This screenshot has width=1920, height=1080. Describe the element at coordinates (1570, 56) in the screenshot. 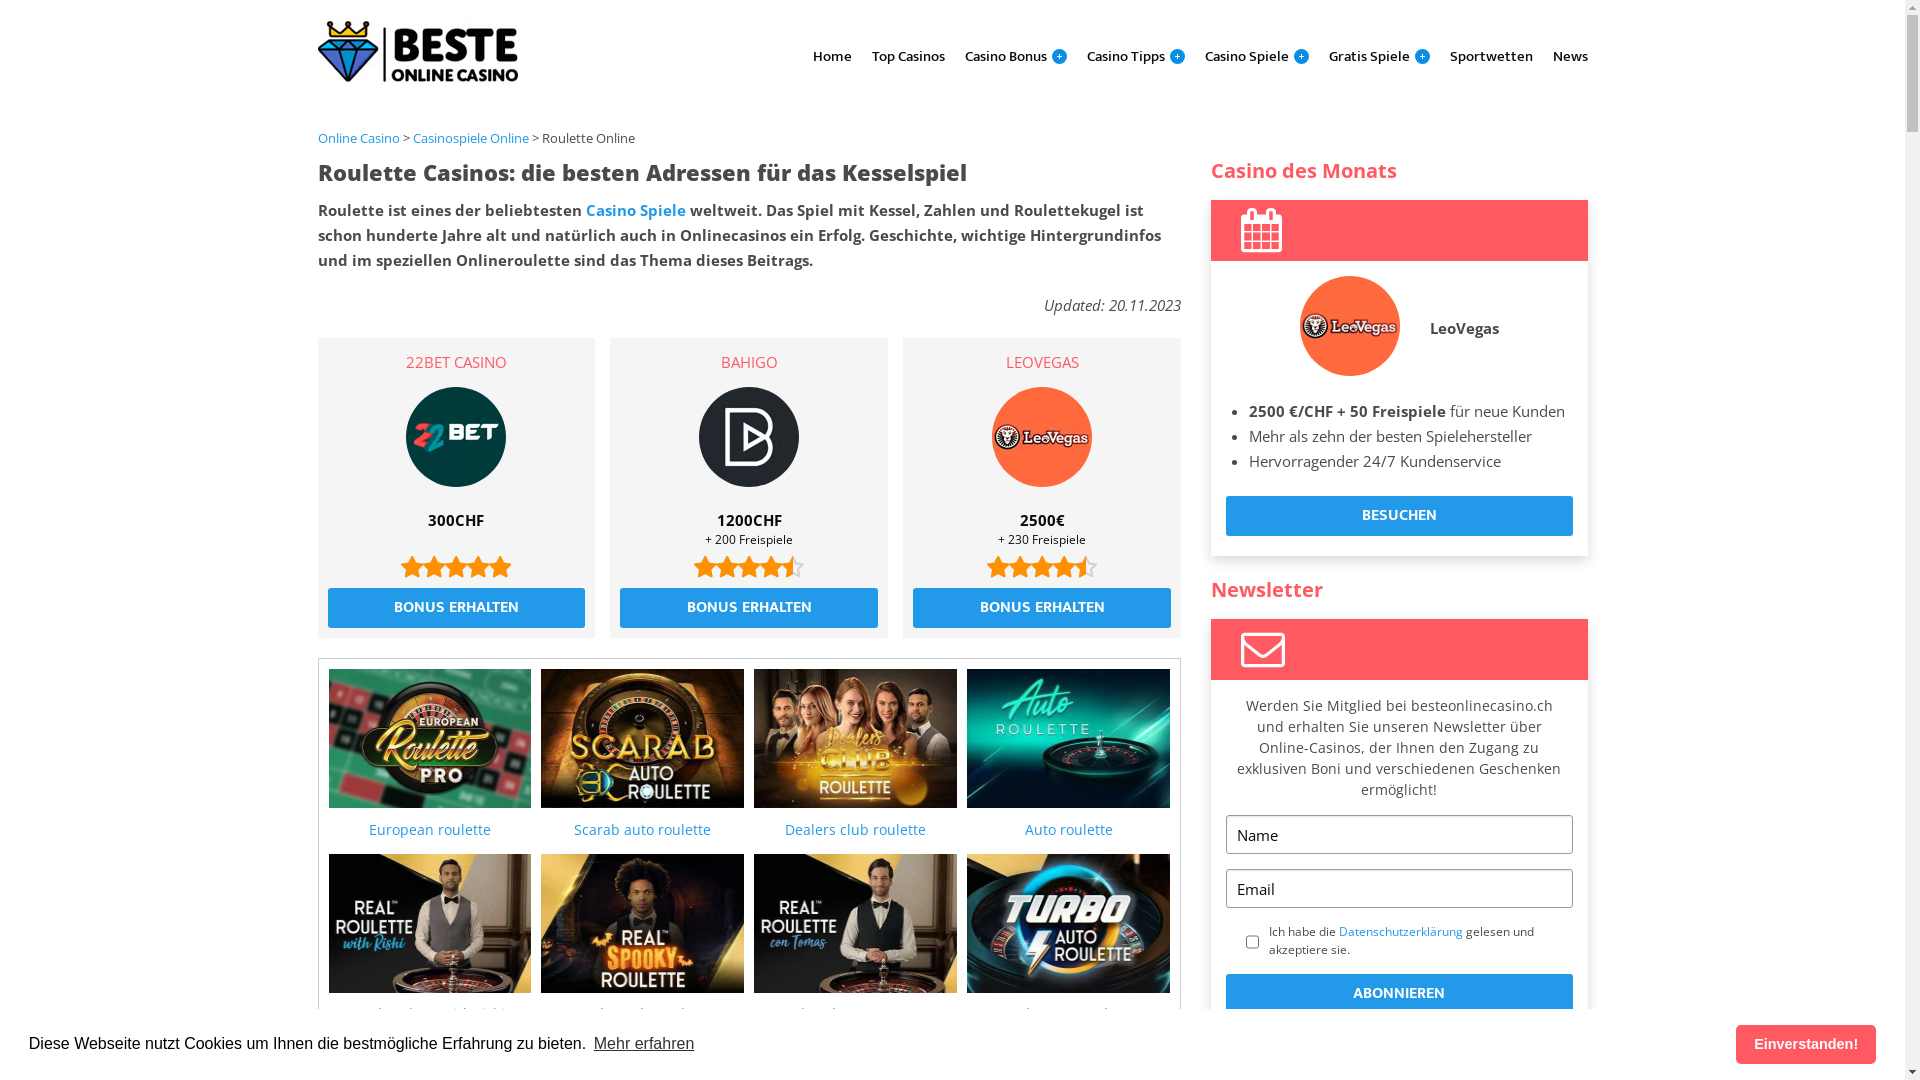

I see `News` at that location.